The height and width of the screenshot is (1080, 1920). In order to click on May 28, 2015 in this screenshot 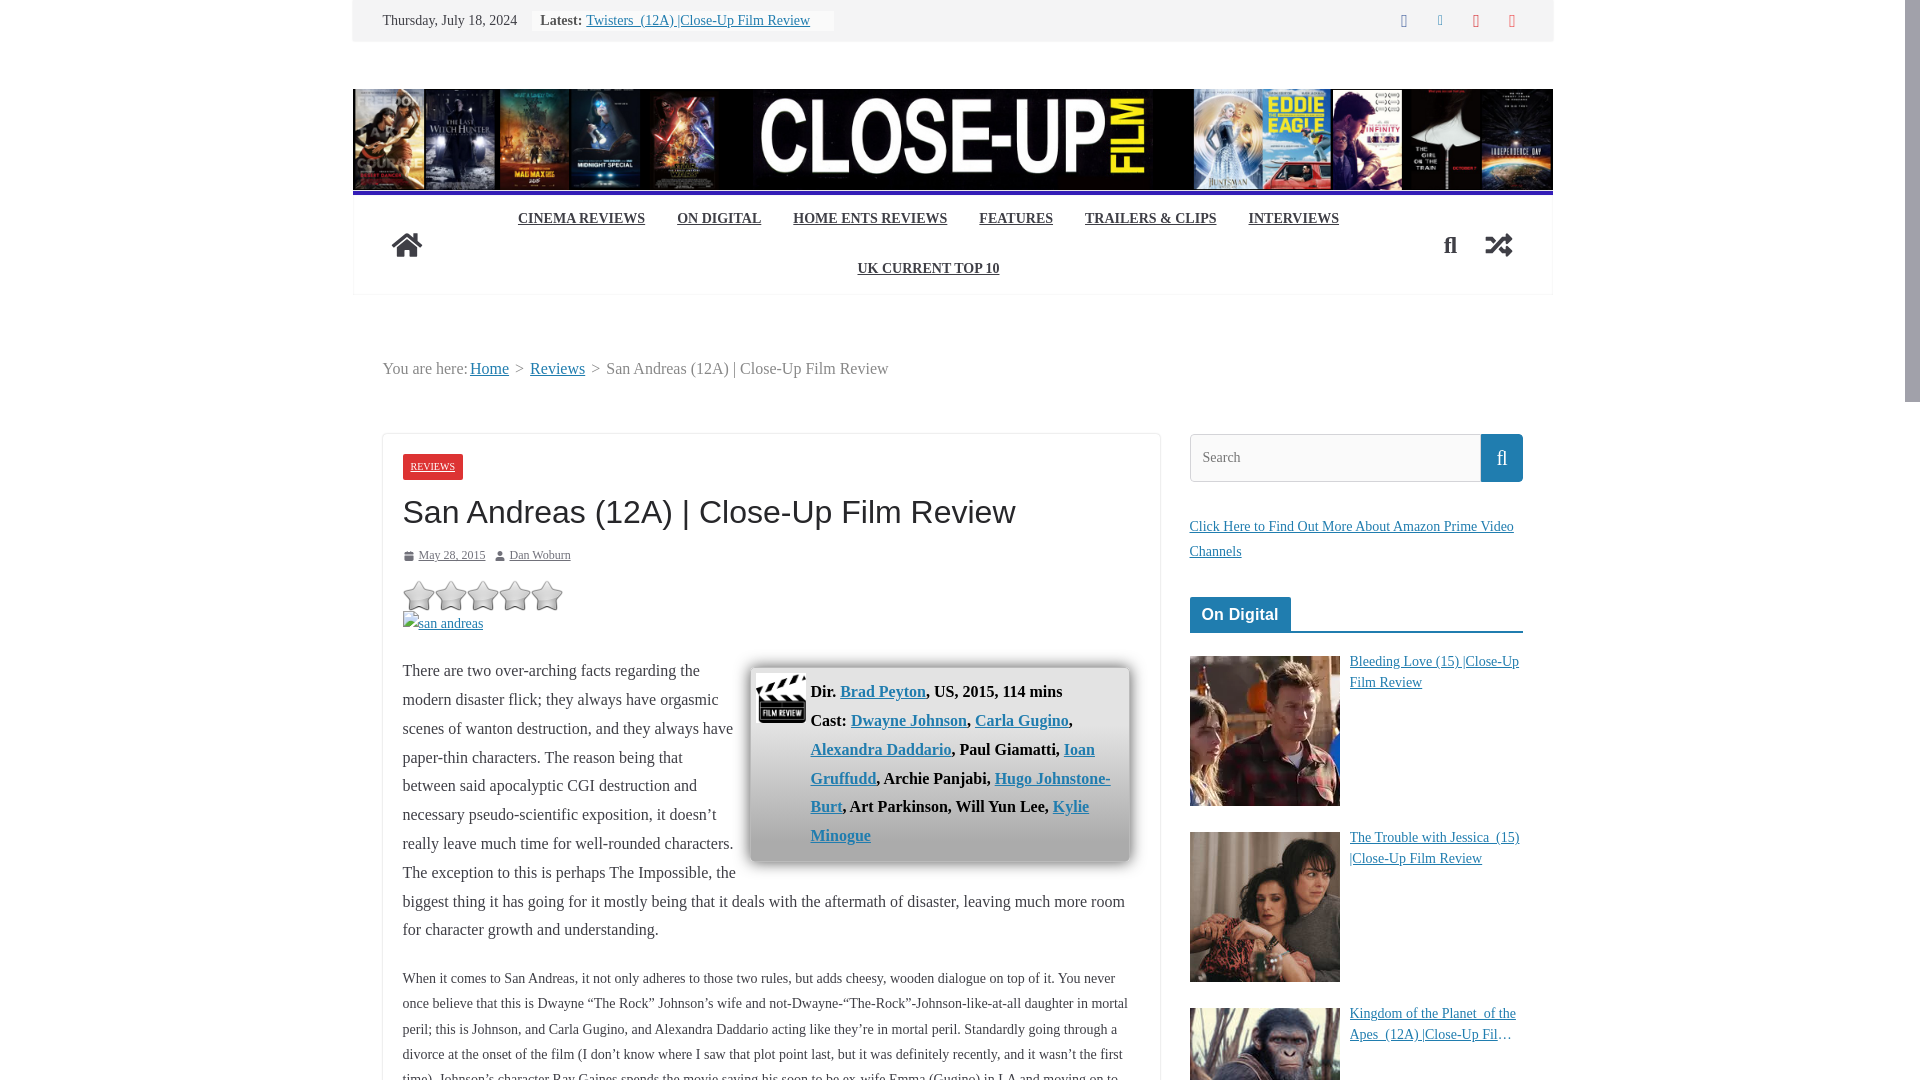, I will do `click(443, 556)`.